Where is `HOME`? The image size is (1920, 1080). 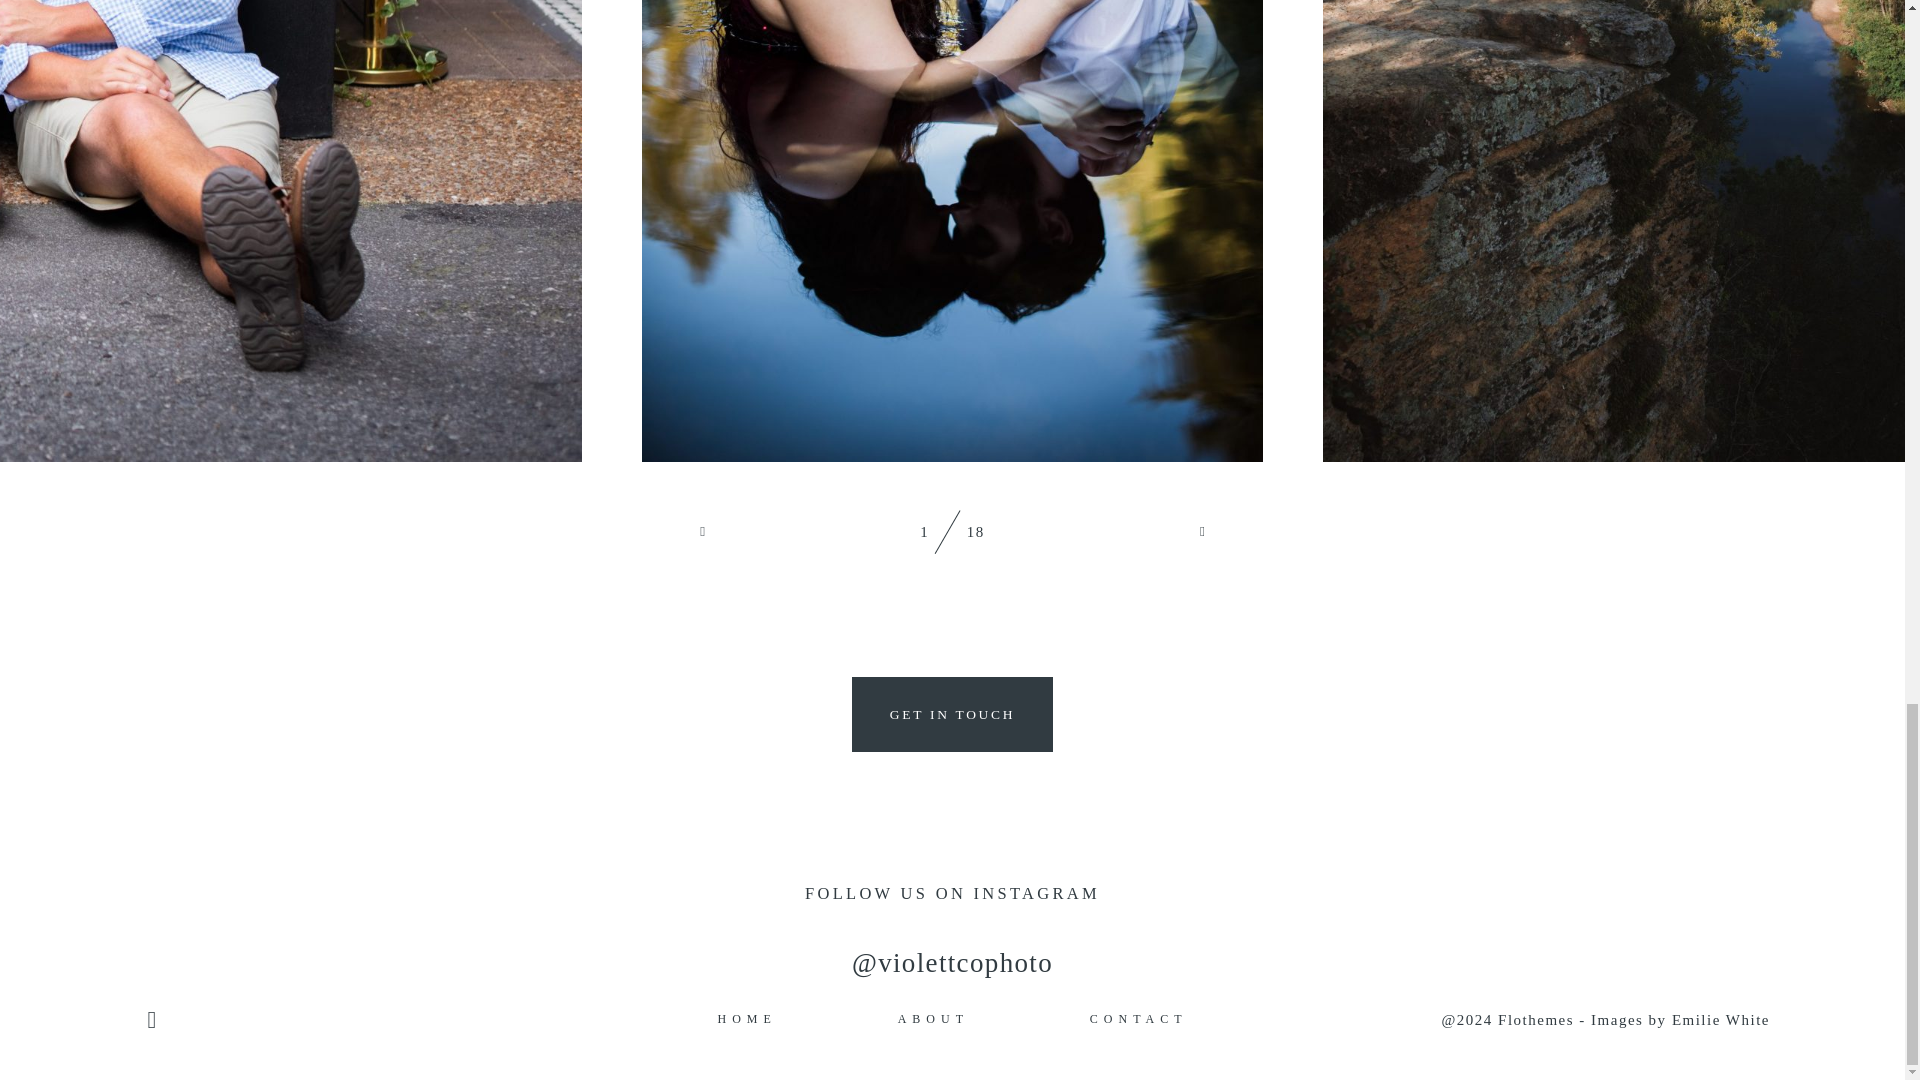
HOME is located at coordinates (746, 1018).